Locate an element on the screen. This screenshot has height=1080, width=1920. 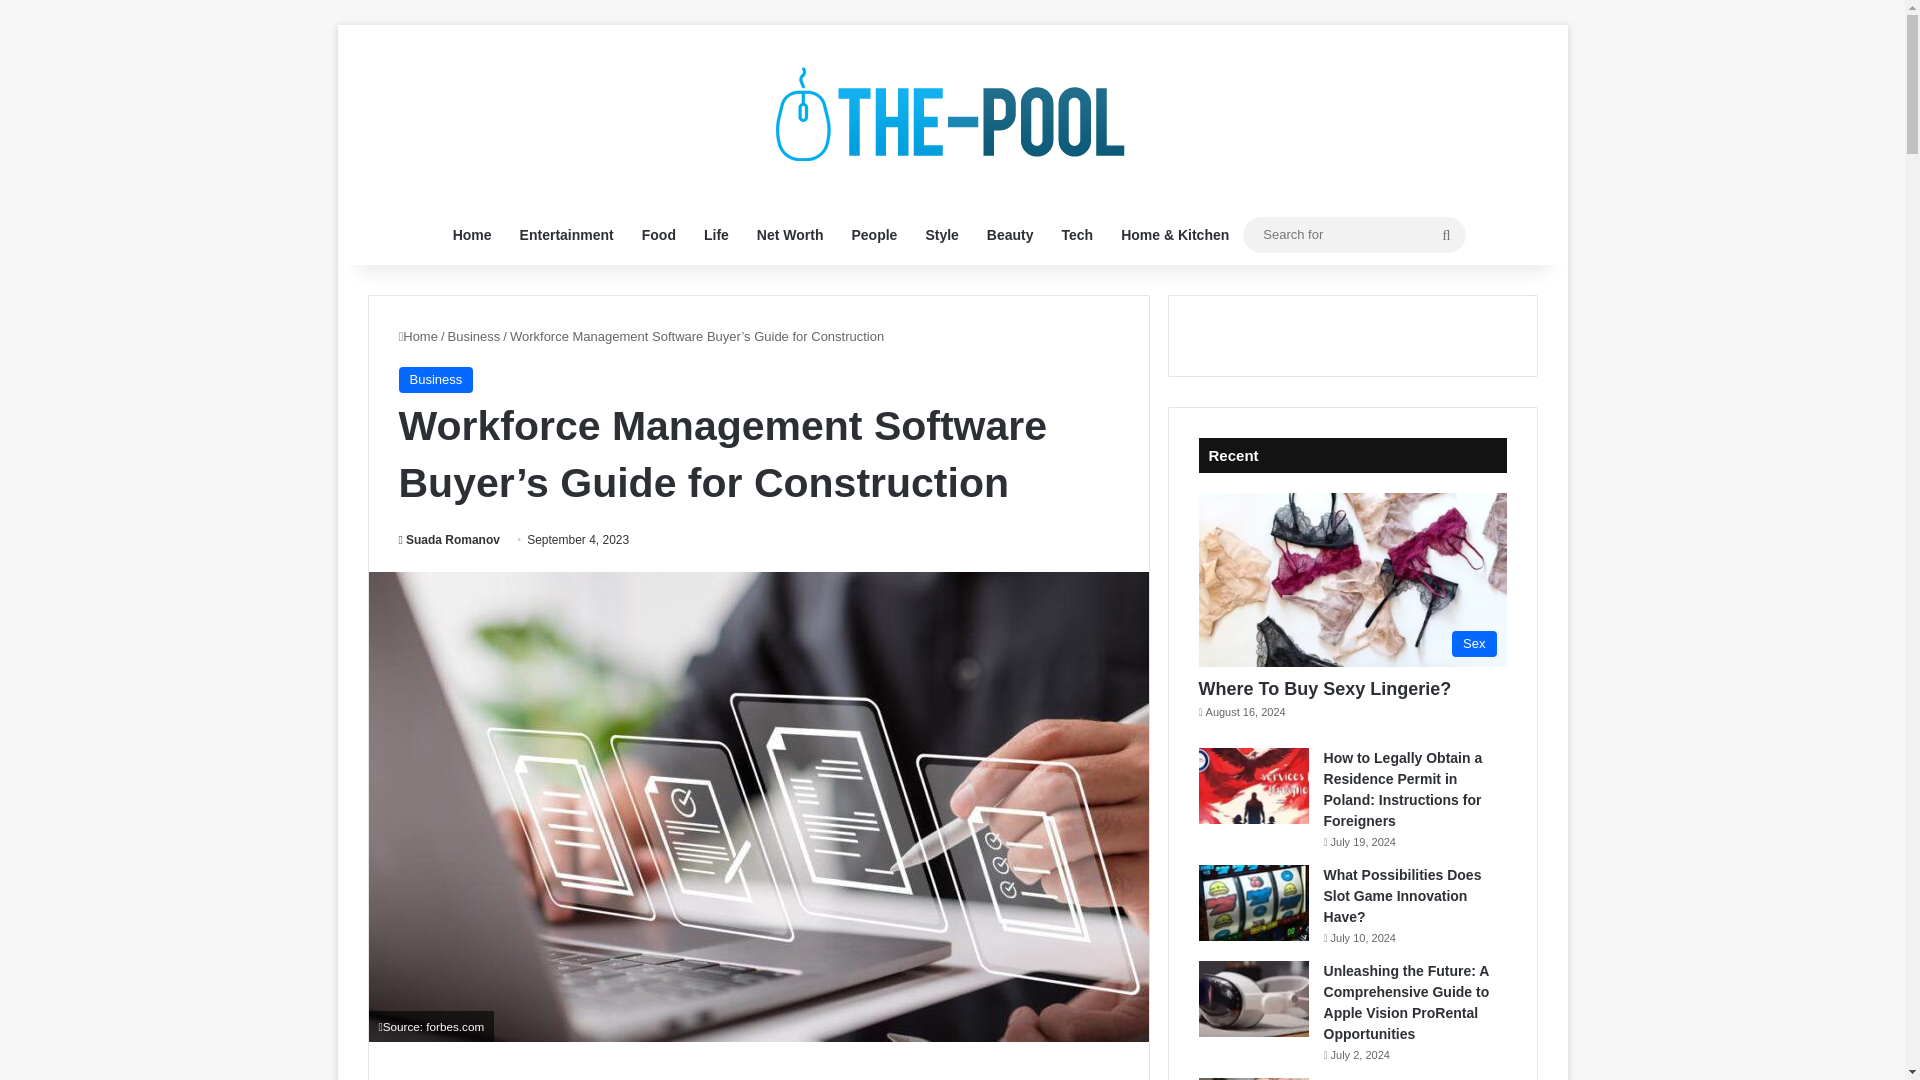
Search for is located at coordinates (1446, 234).